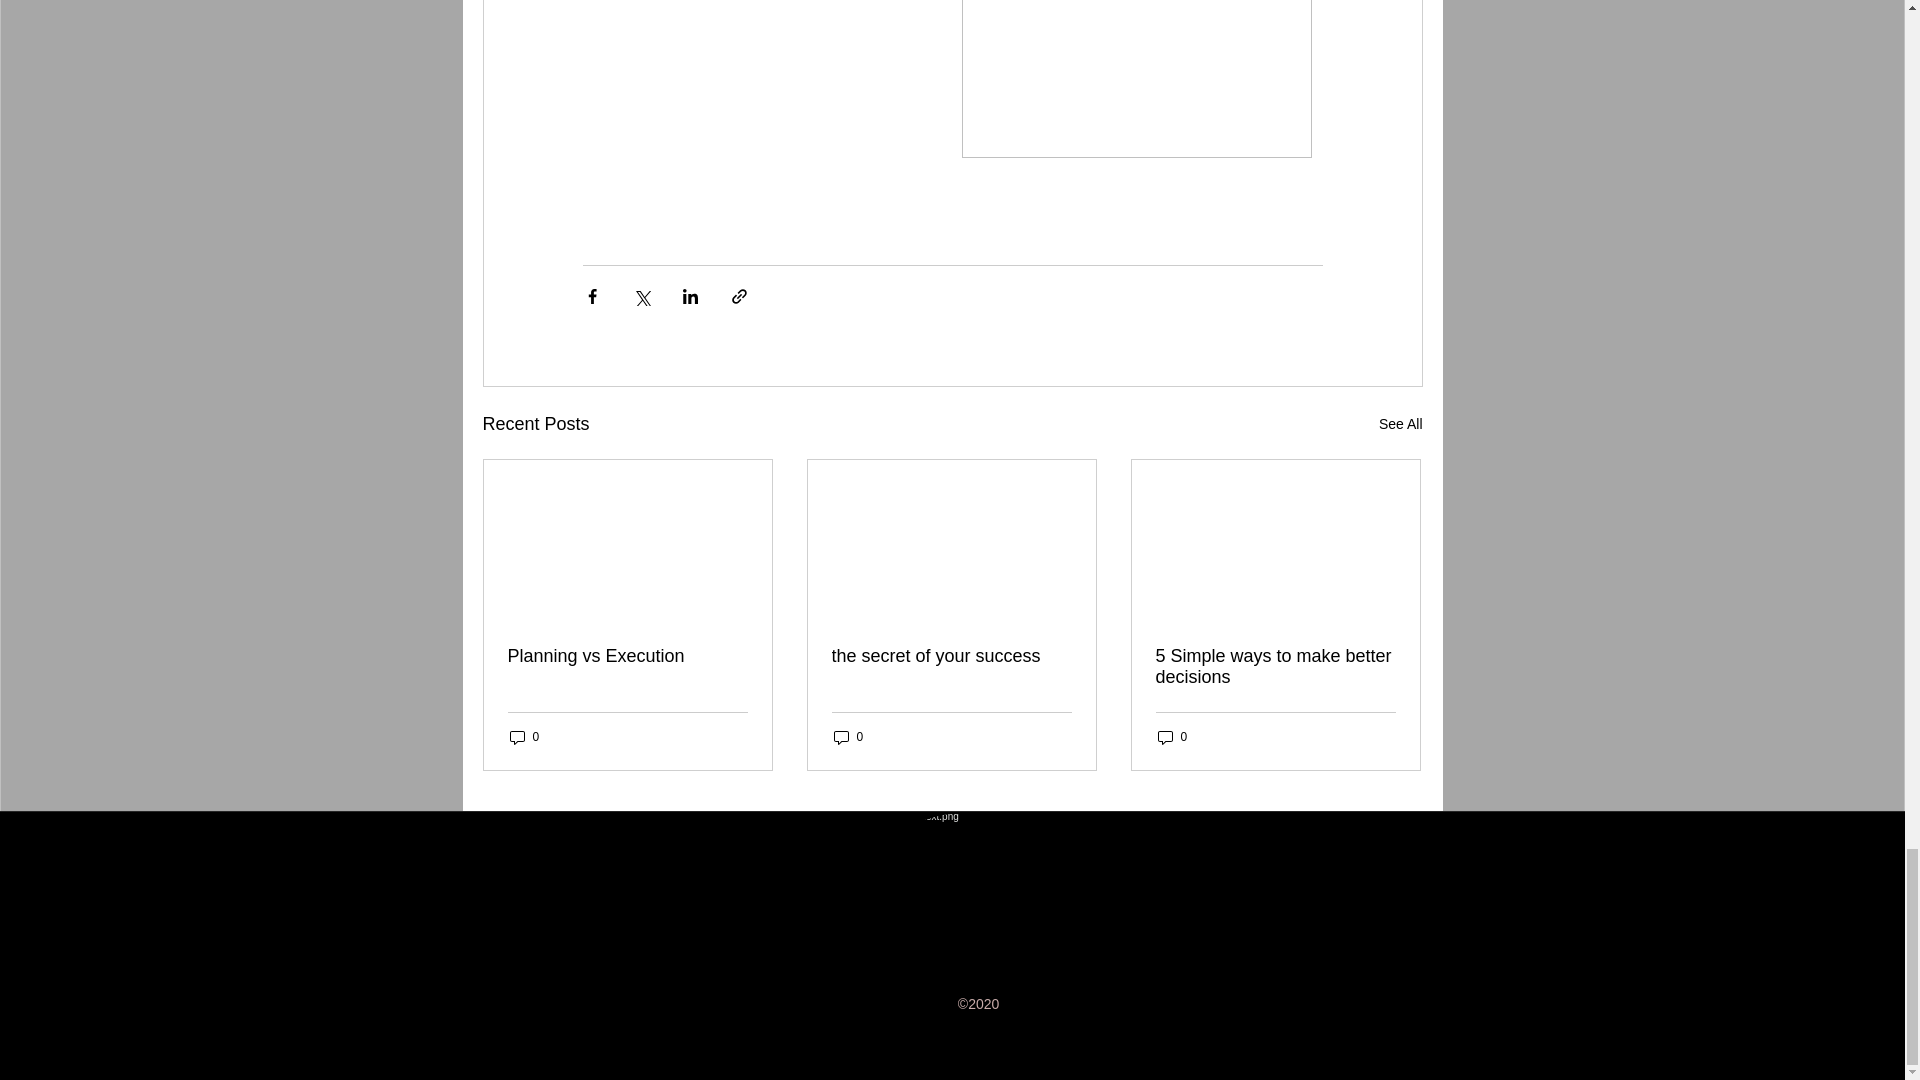  What do you see at coordinates (628, 656) in the screenshot?
I see `Planning vs Execution` at bounding box center [628, 656].